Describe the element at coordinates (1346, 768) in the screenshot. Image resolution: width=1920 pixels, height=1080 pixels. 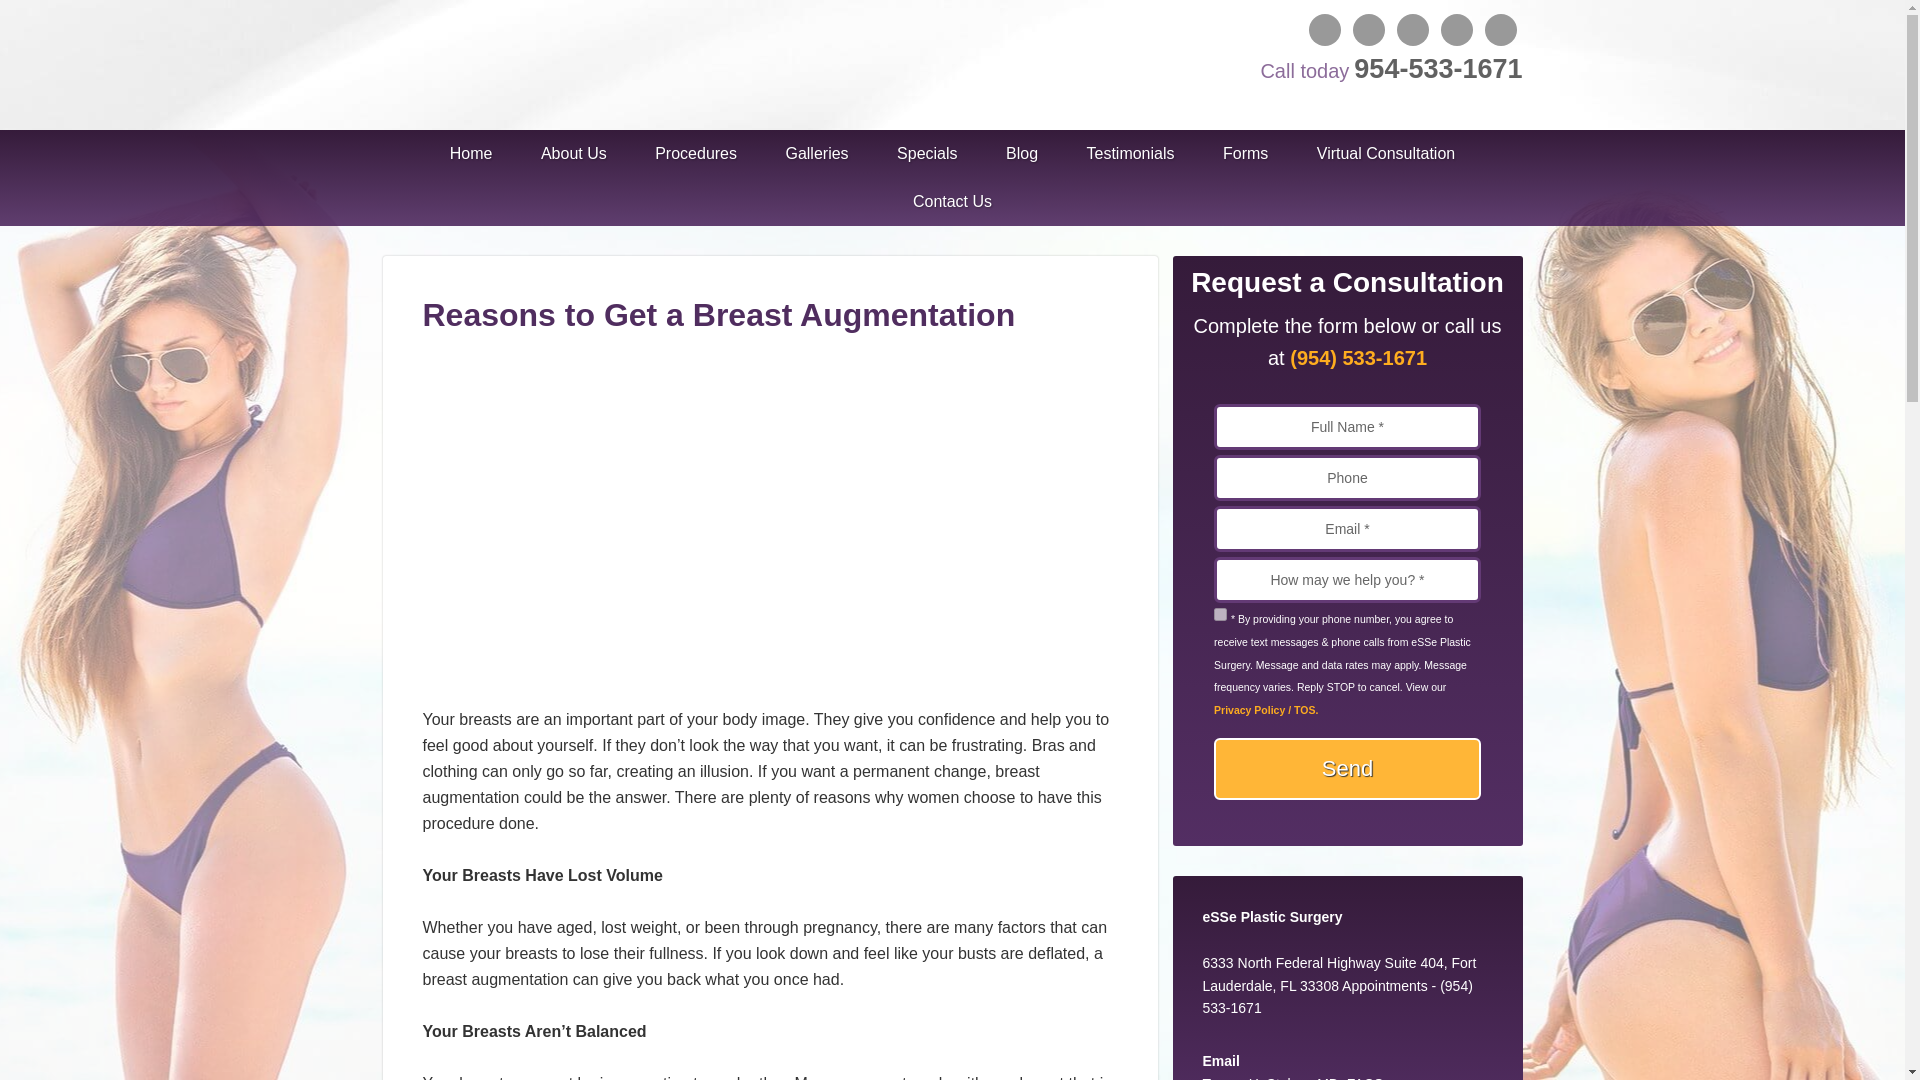
I see `Send` at that location.